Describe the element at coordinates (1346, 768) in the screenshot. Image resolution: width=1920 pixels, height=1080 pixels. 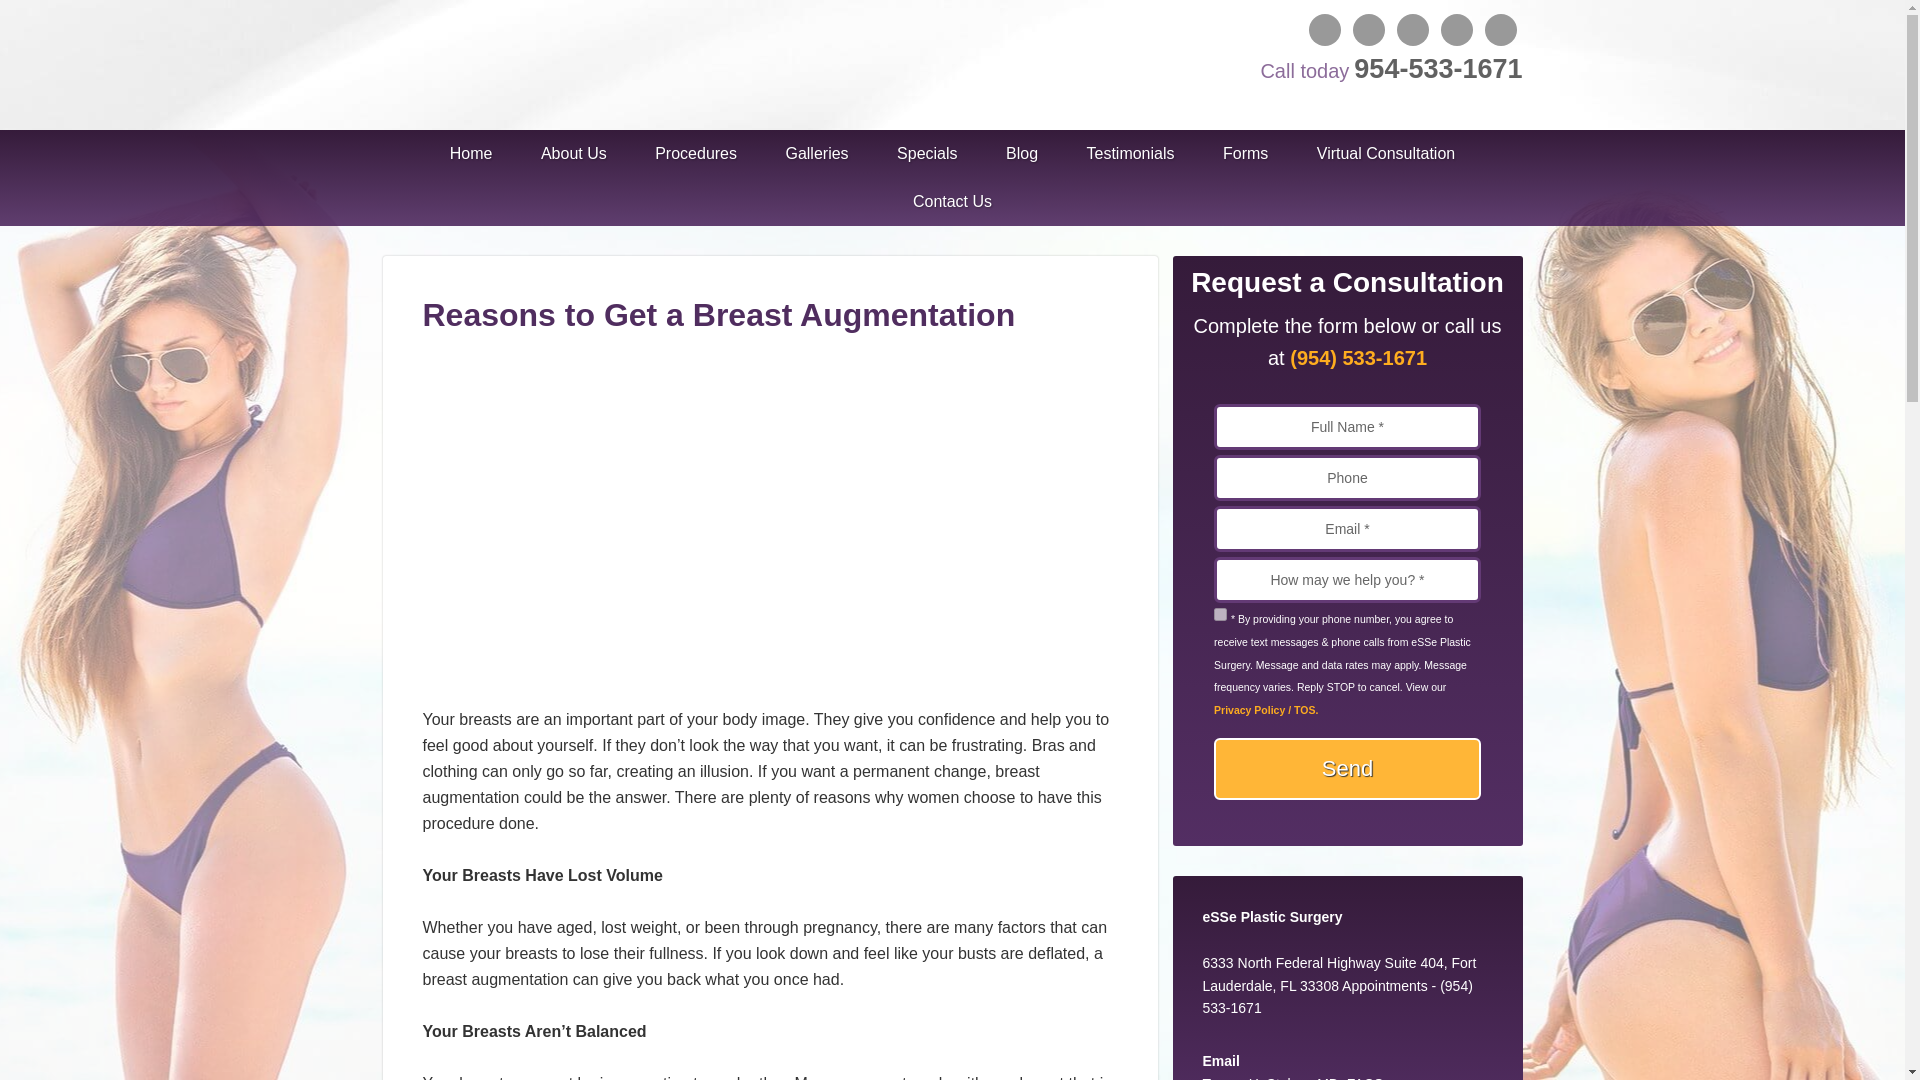
I see `Send` at that location.